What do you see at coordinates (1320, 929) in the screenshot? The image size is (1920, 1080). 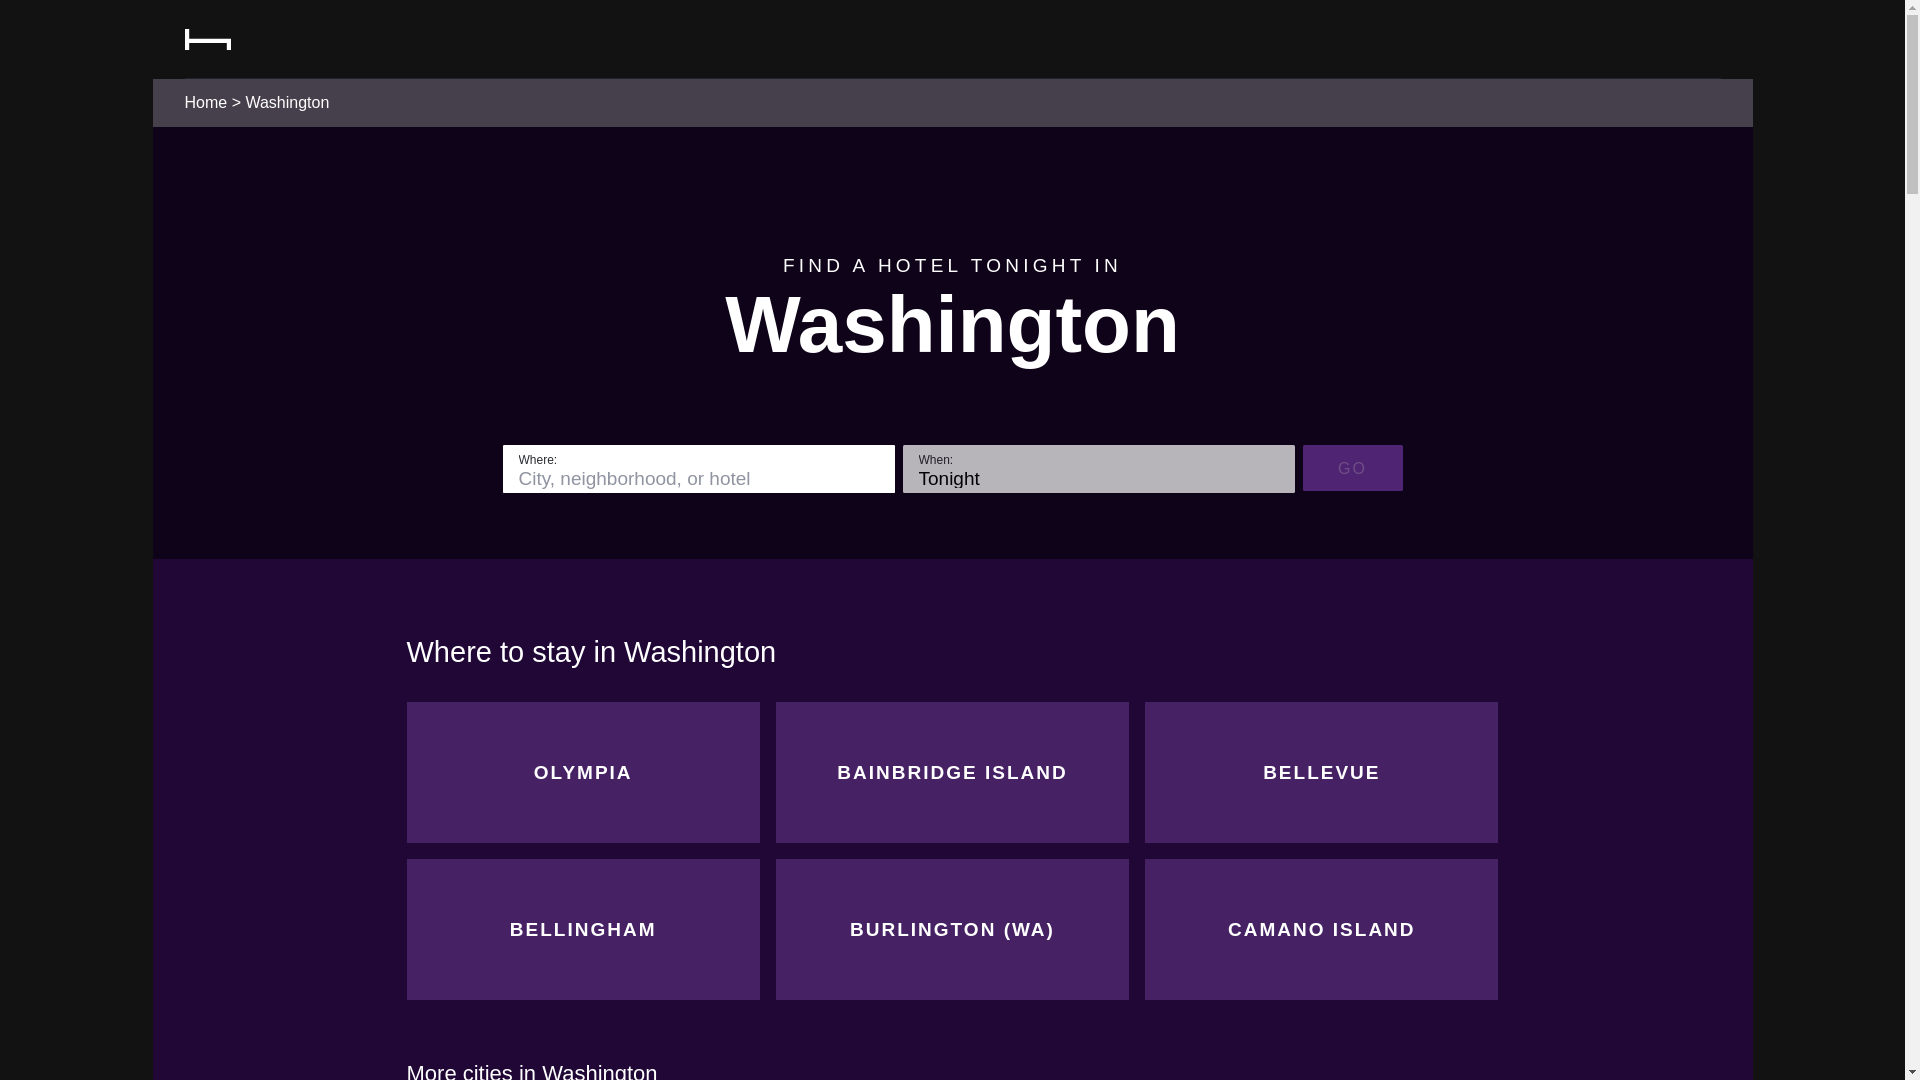 I see `CAMANO ISLAND` at bounding box center [1320, 929].